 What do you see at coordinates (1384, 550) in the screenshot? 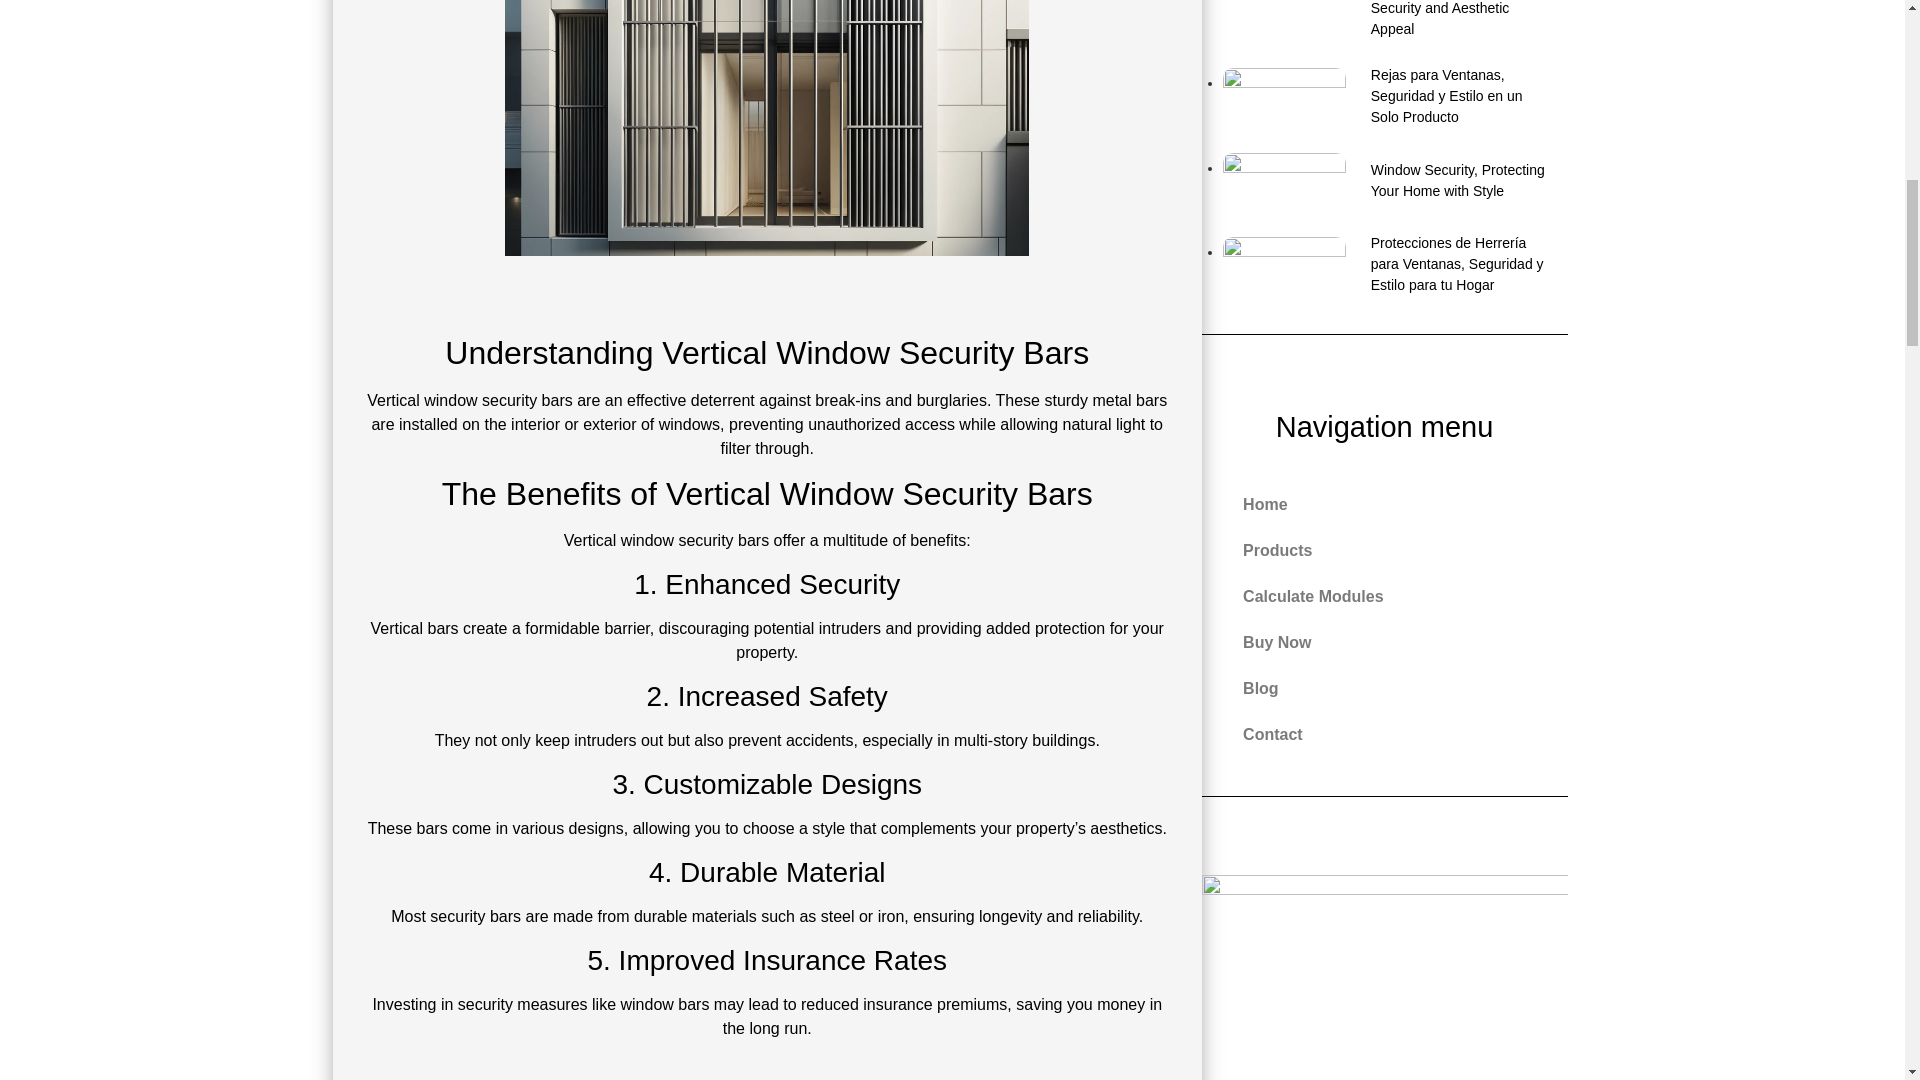
I see `Products` at bounding box center [1384, 550].